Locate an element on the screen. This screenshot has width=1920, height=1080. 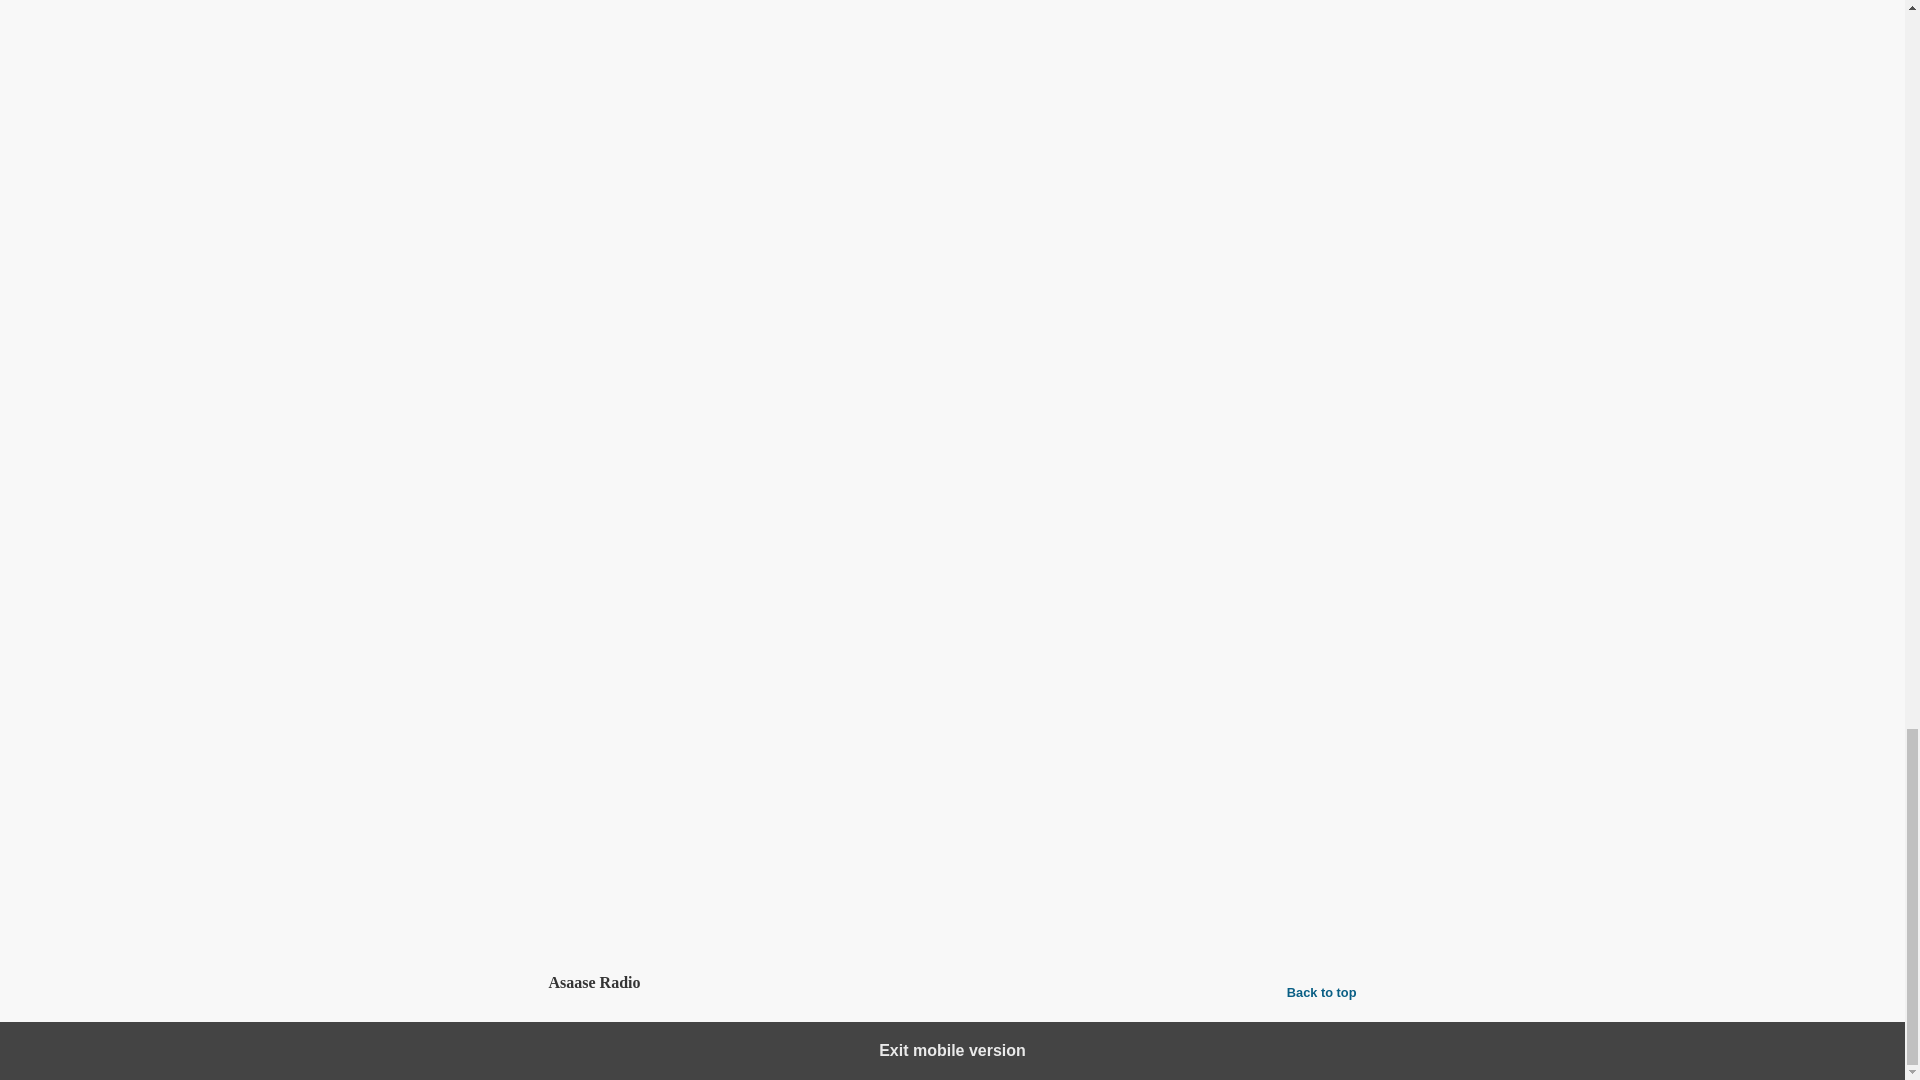
Otumfuo Hiahene is located at coordinates (1292, 894).